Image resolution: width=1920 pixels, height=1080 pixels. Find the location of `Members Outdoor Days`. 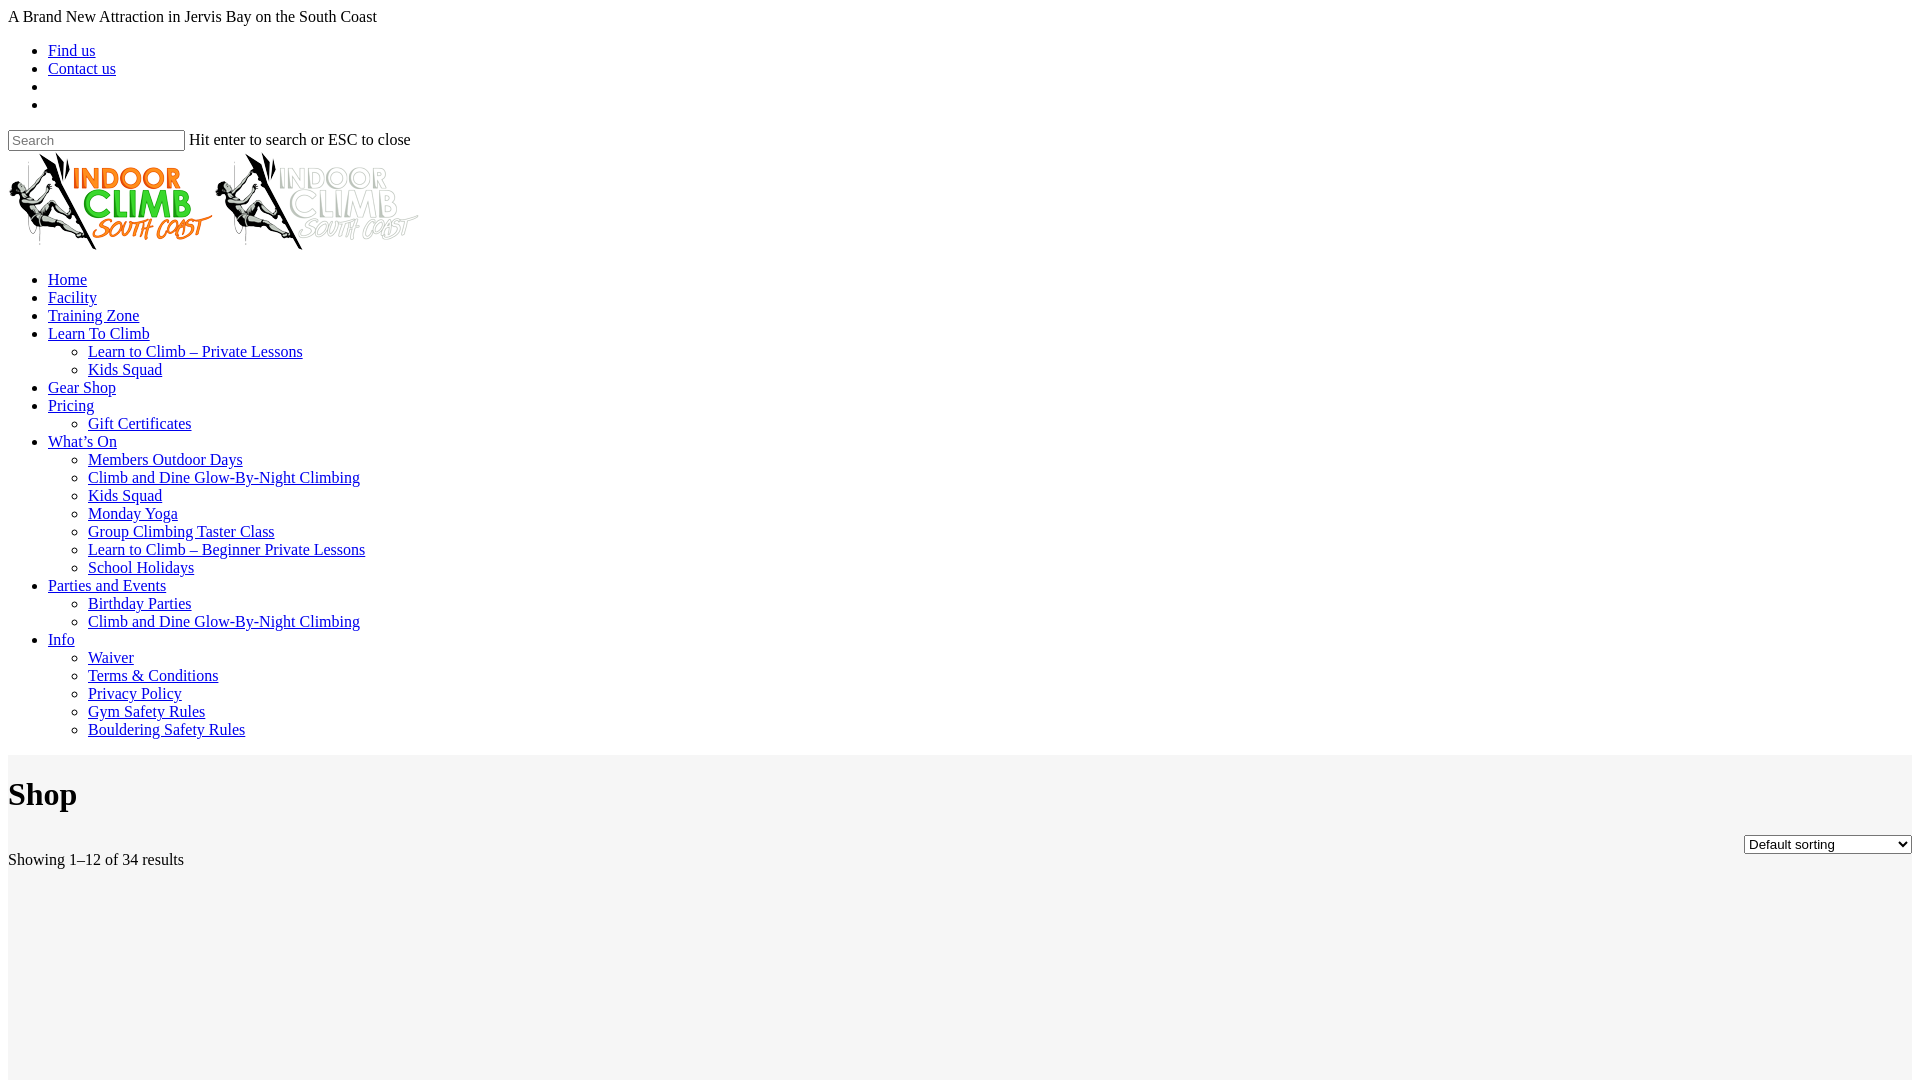

Members Outdoor Days is located at coordinates (166, 460).